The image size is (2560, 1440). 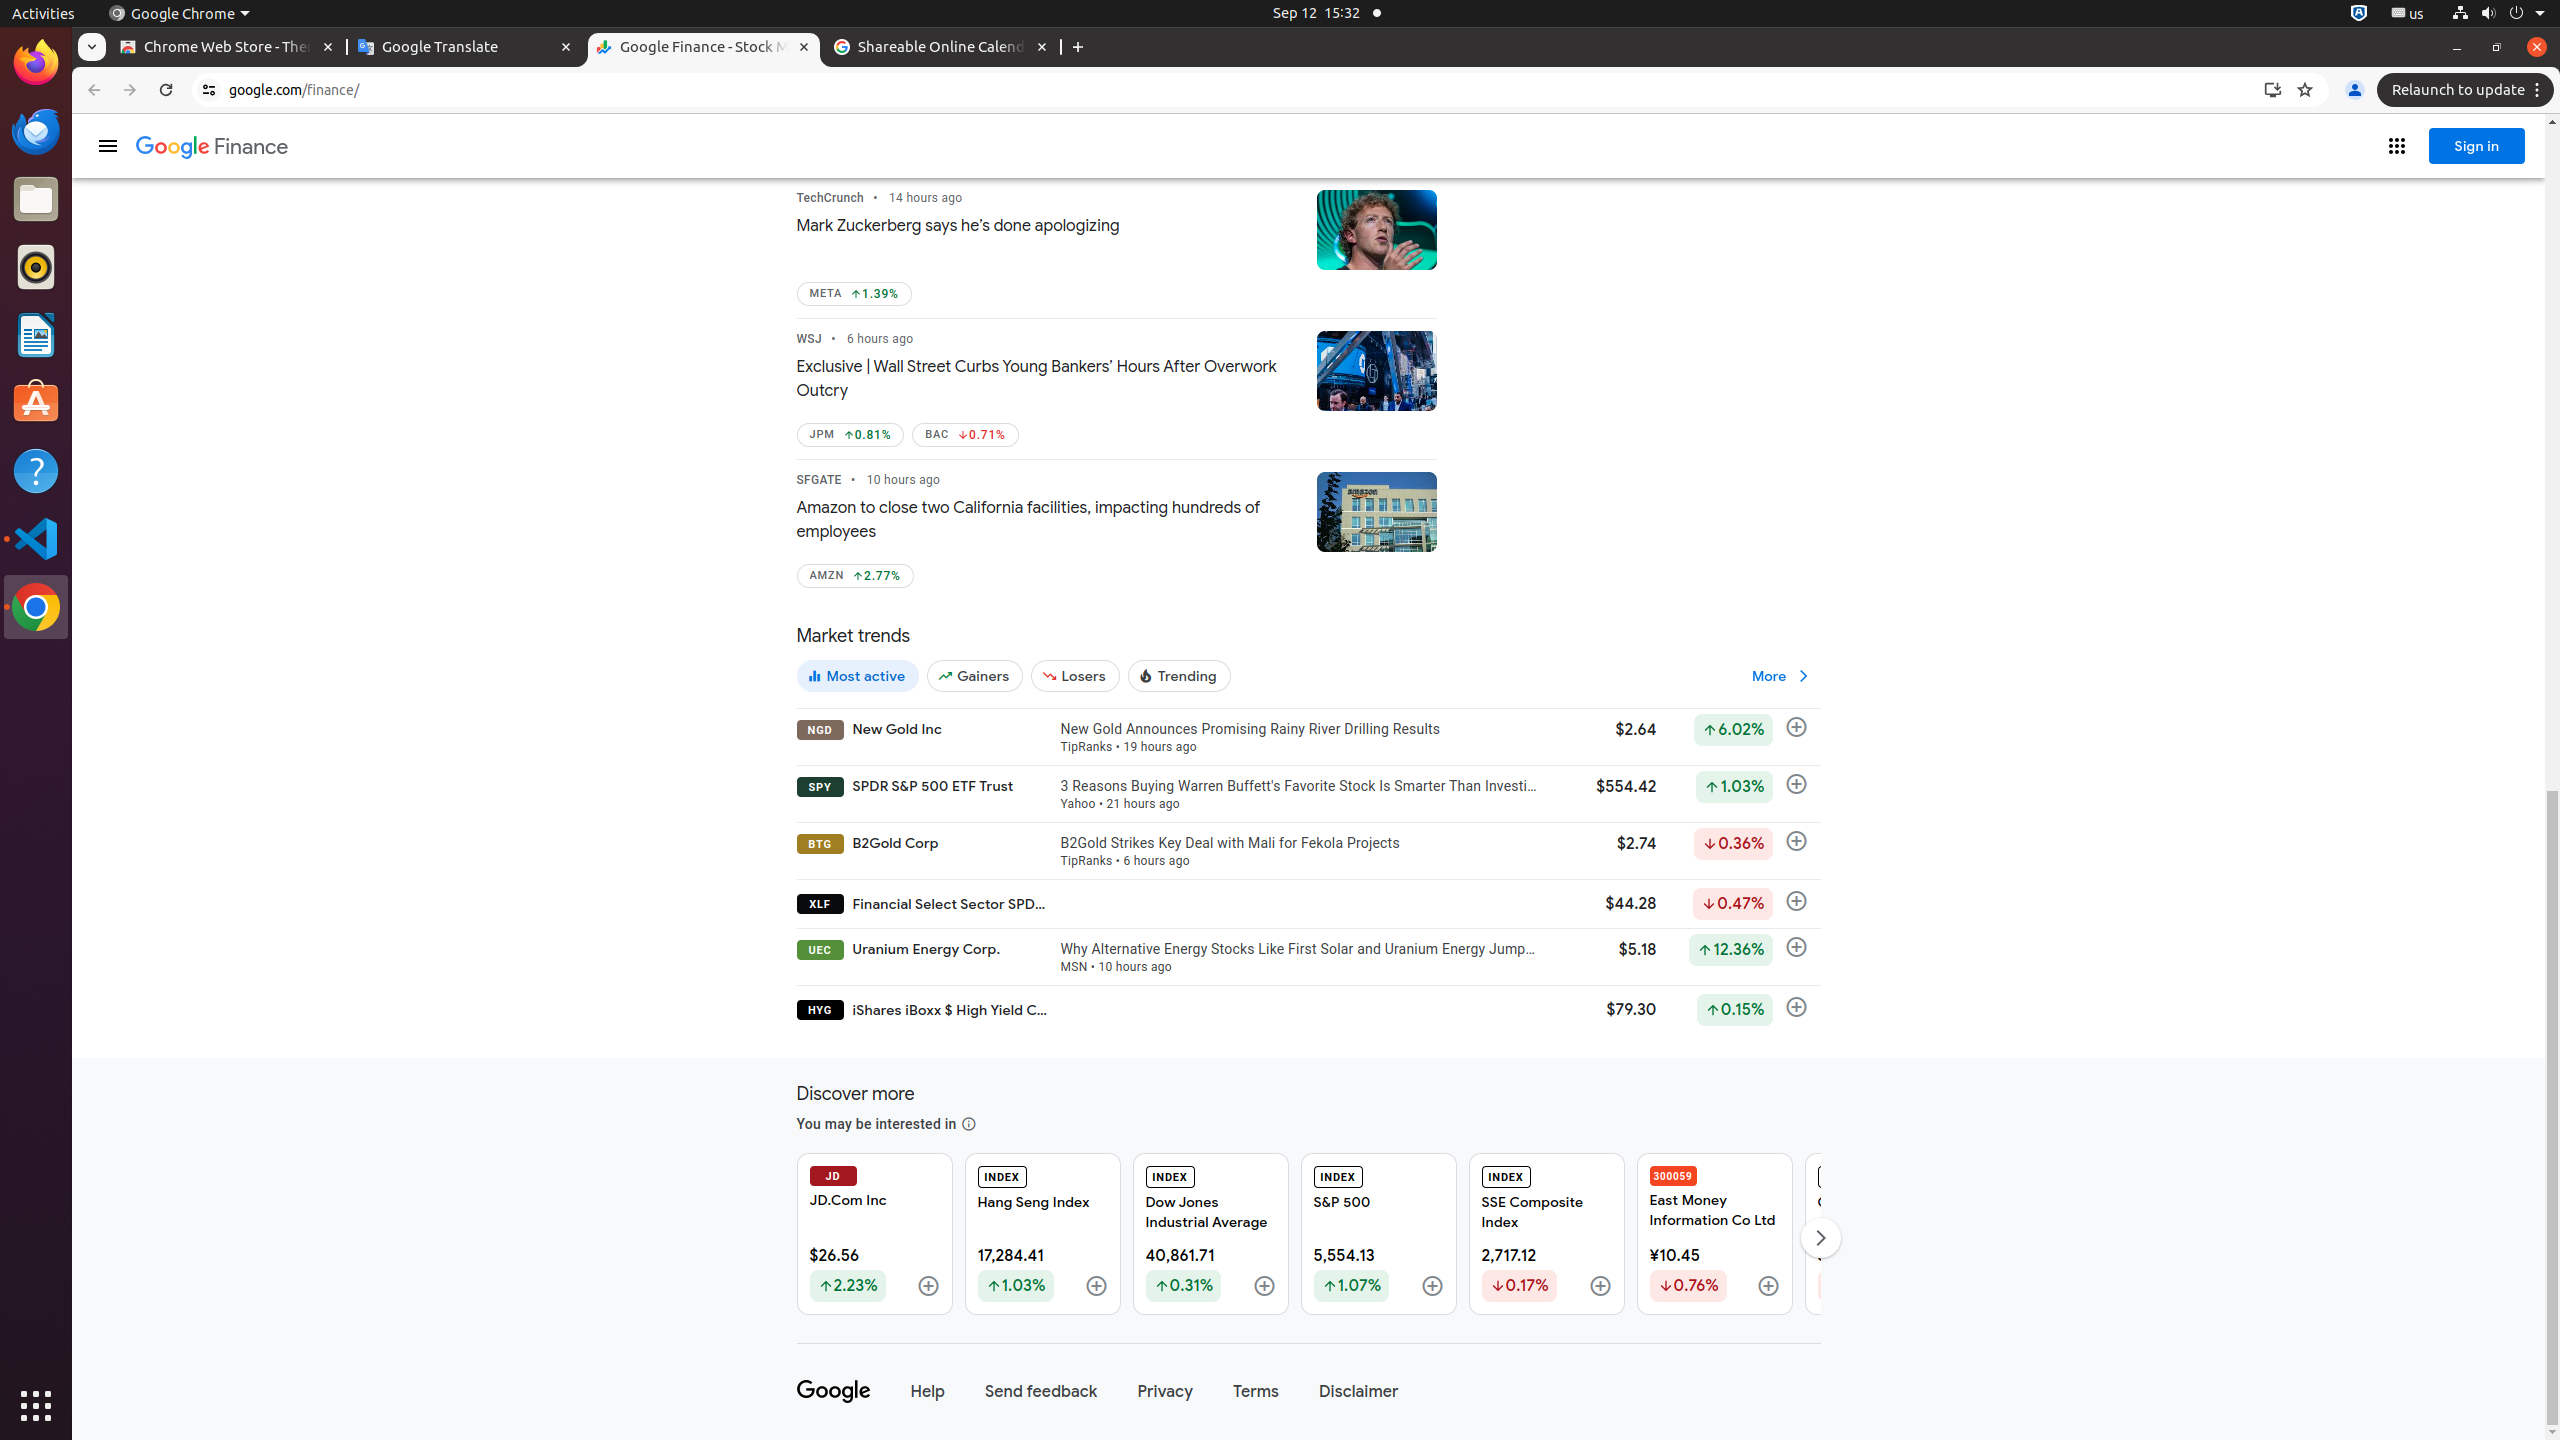 I want to click on HYG iShares iBoxx $ High Yield Corporate Bond ETF $79.30 Up by 0.15% Follow, so click(x=1308, y=1010).